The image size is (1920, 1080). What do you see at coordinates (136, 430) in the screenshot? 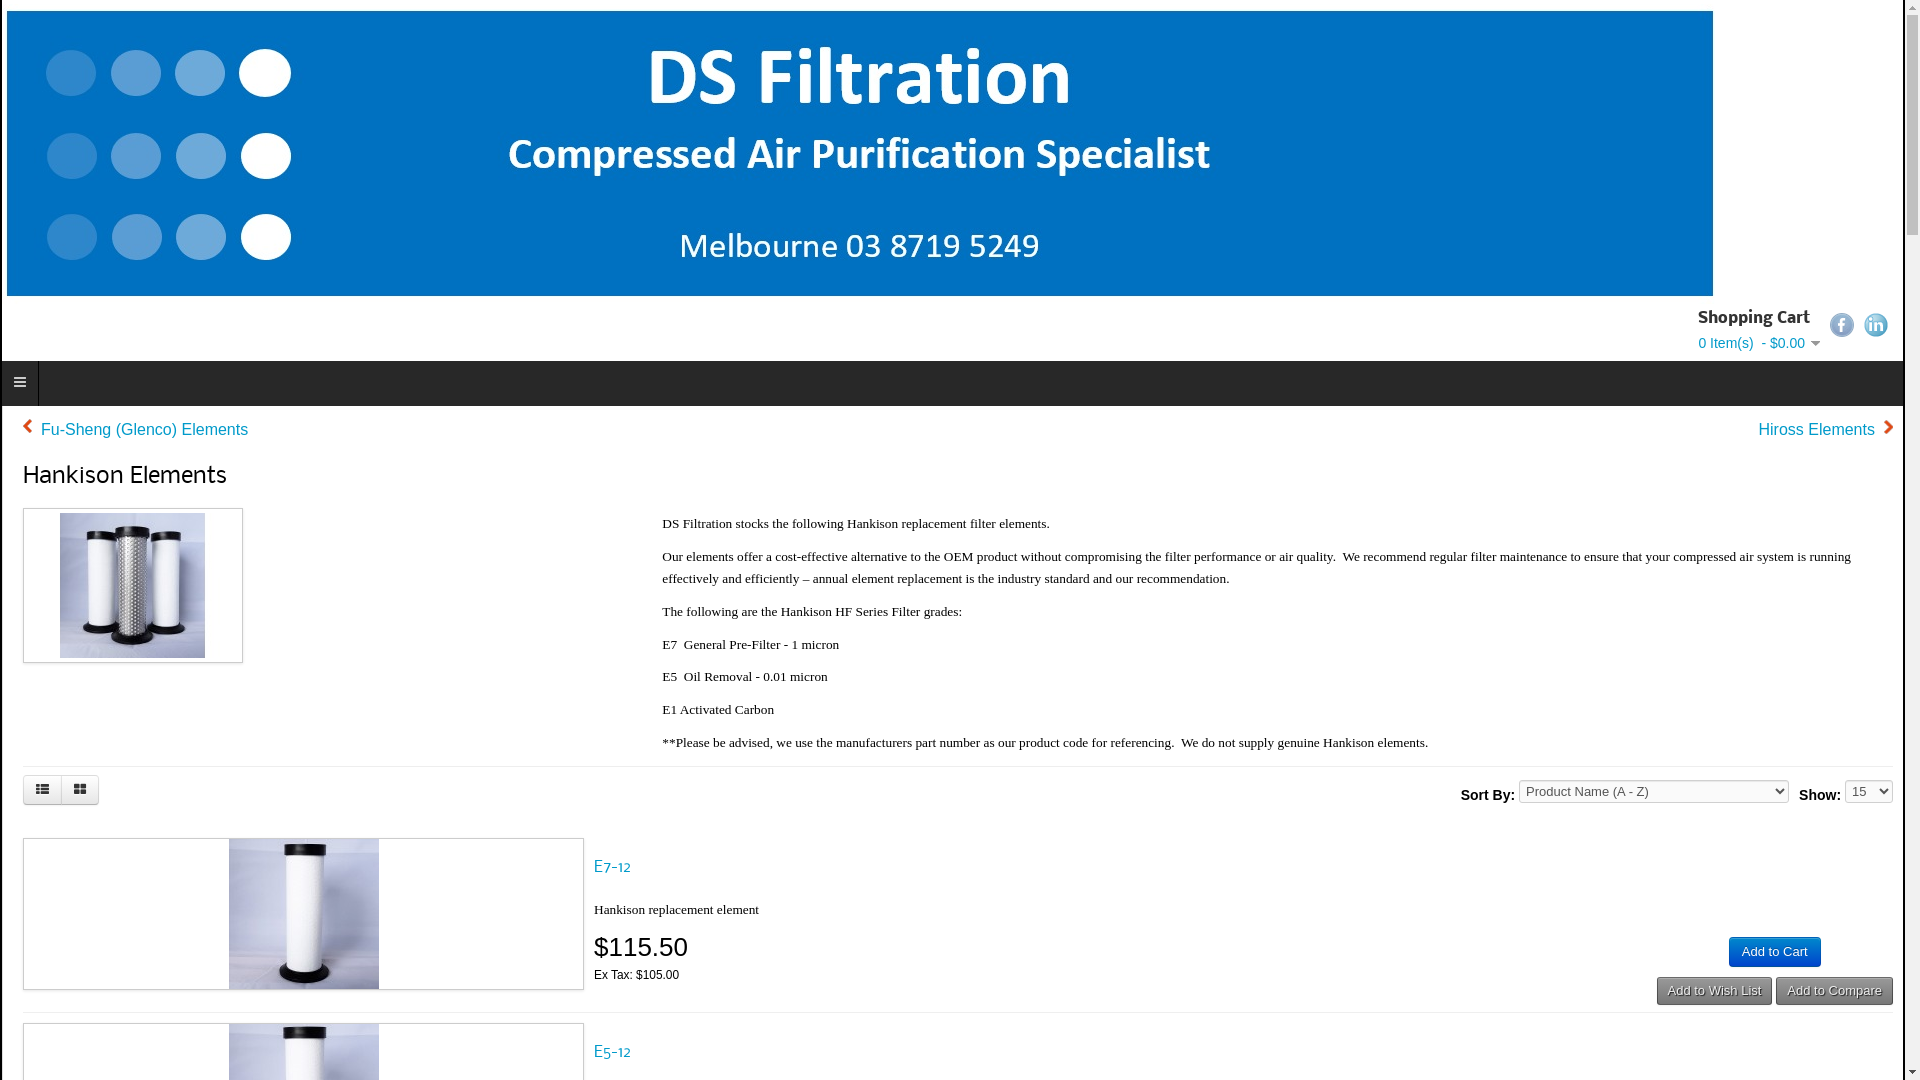
I see `Fu-Sheng (Glenco) Elements` at bounding box center [136, 430].